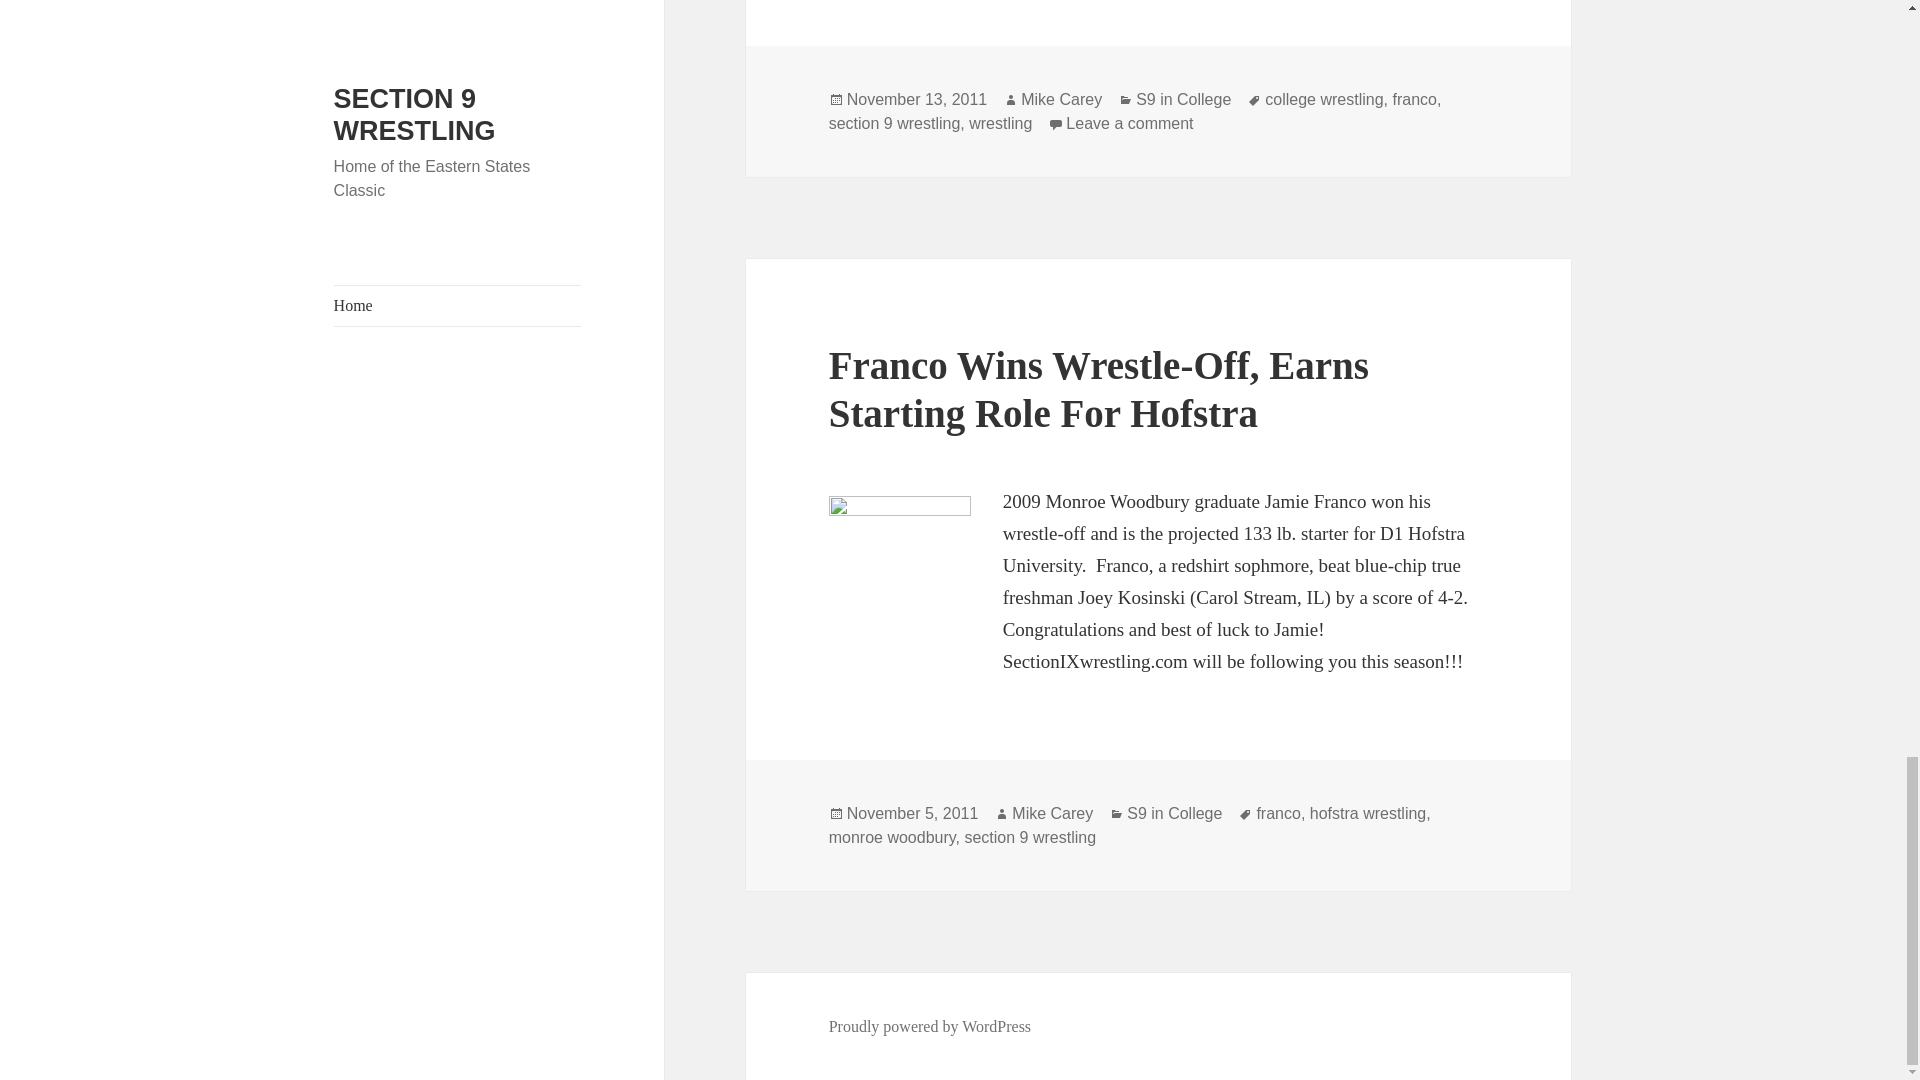  Describe the element at coordinates (912, 813) in the screenshot. I see `November 5, 2011` at that location.